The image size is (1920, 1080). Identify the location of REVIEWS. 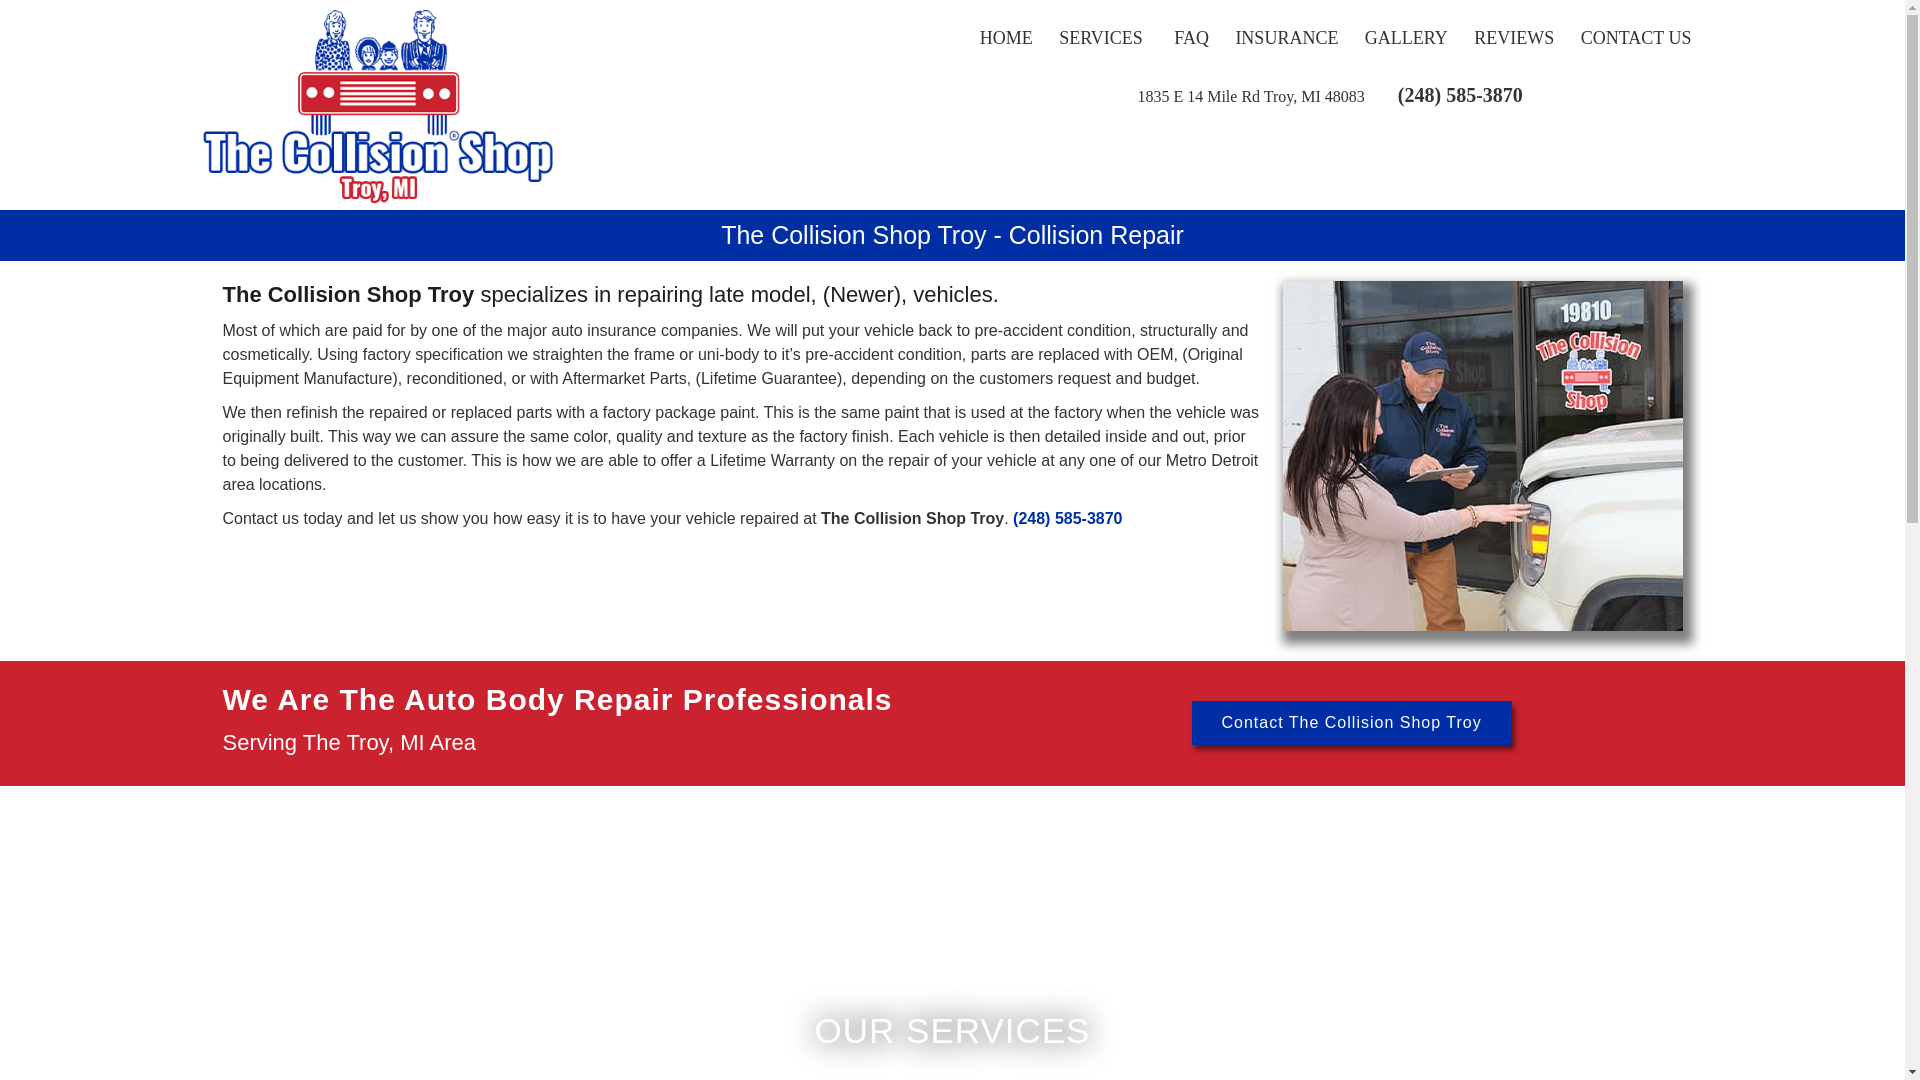
(1514, 38).